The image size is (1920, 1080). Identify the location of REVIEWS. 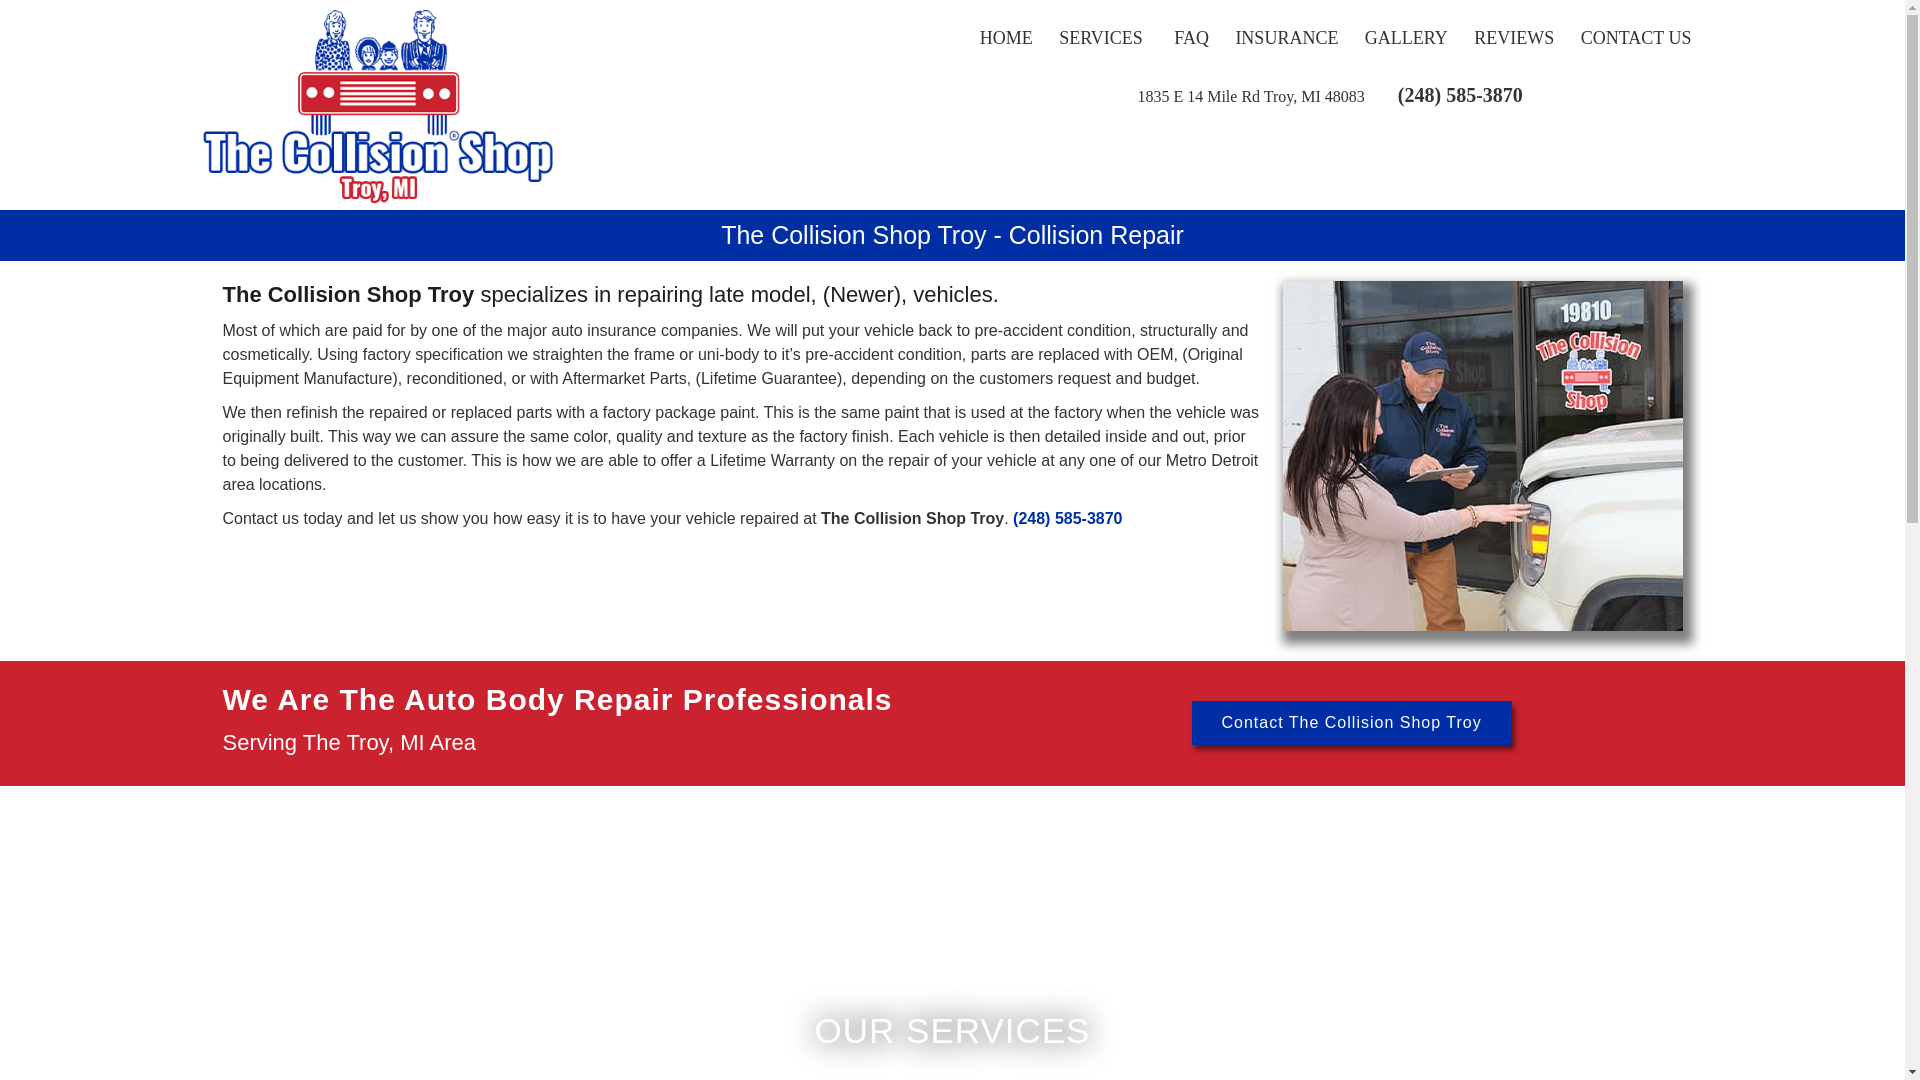
(1514, 38).